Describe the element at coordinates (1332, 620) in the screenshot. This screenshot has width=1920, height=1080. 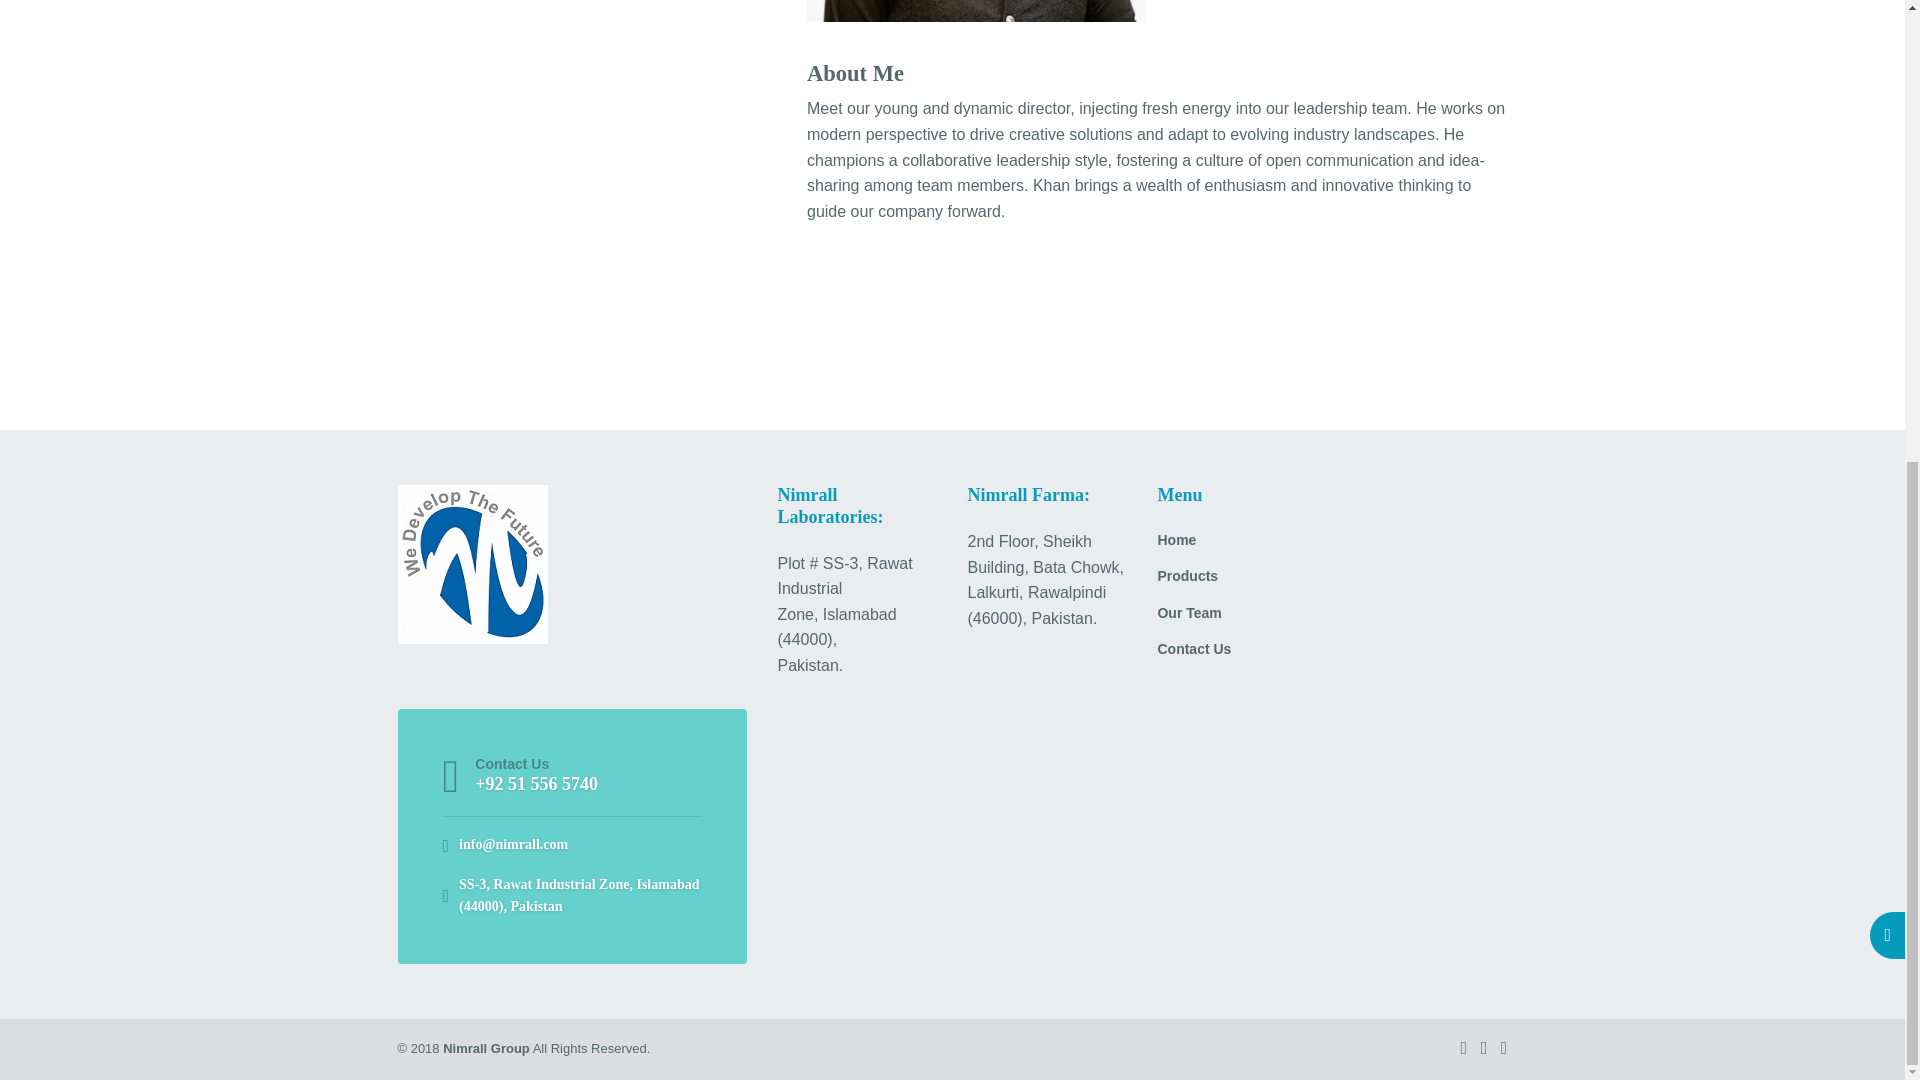
I see `Our Team` at that location.